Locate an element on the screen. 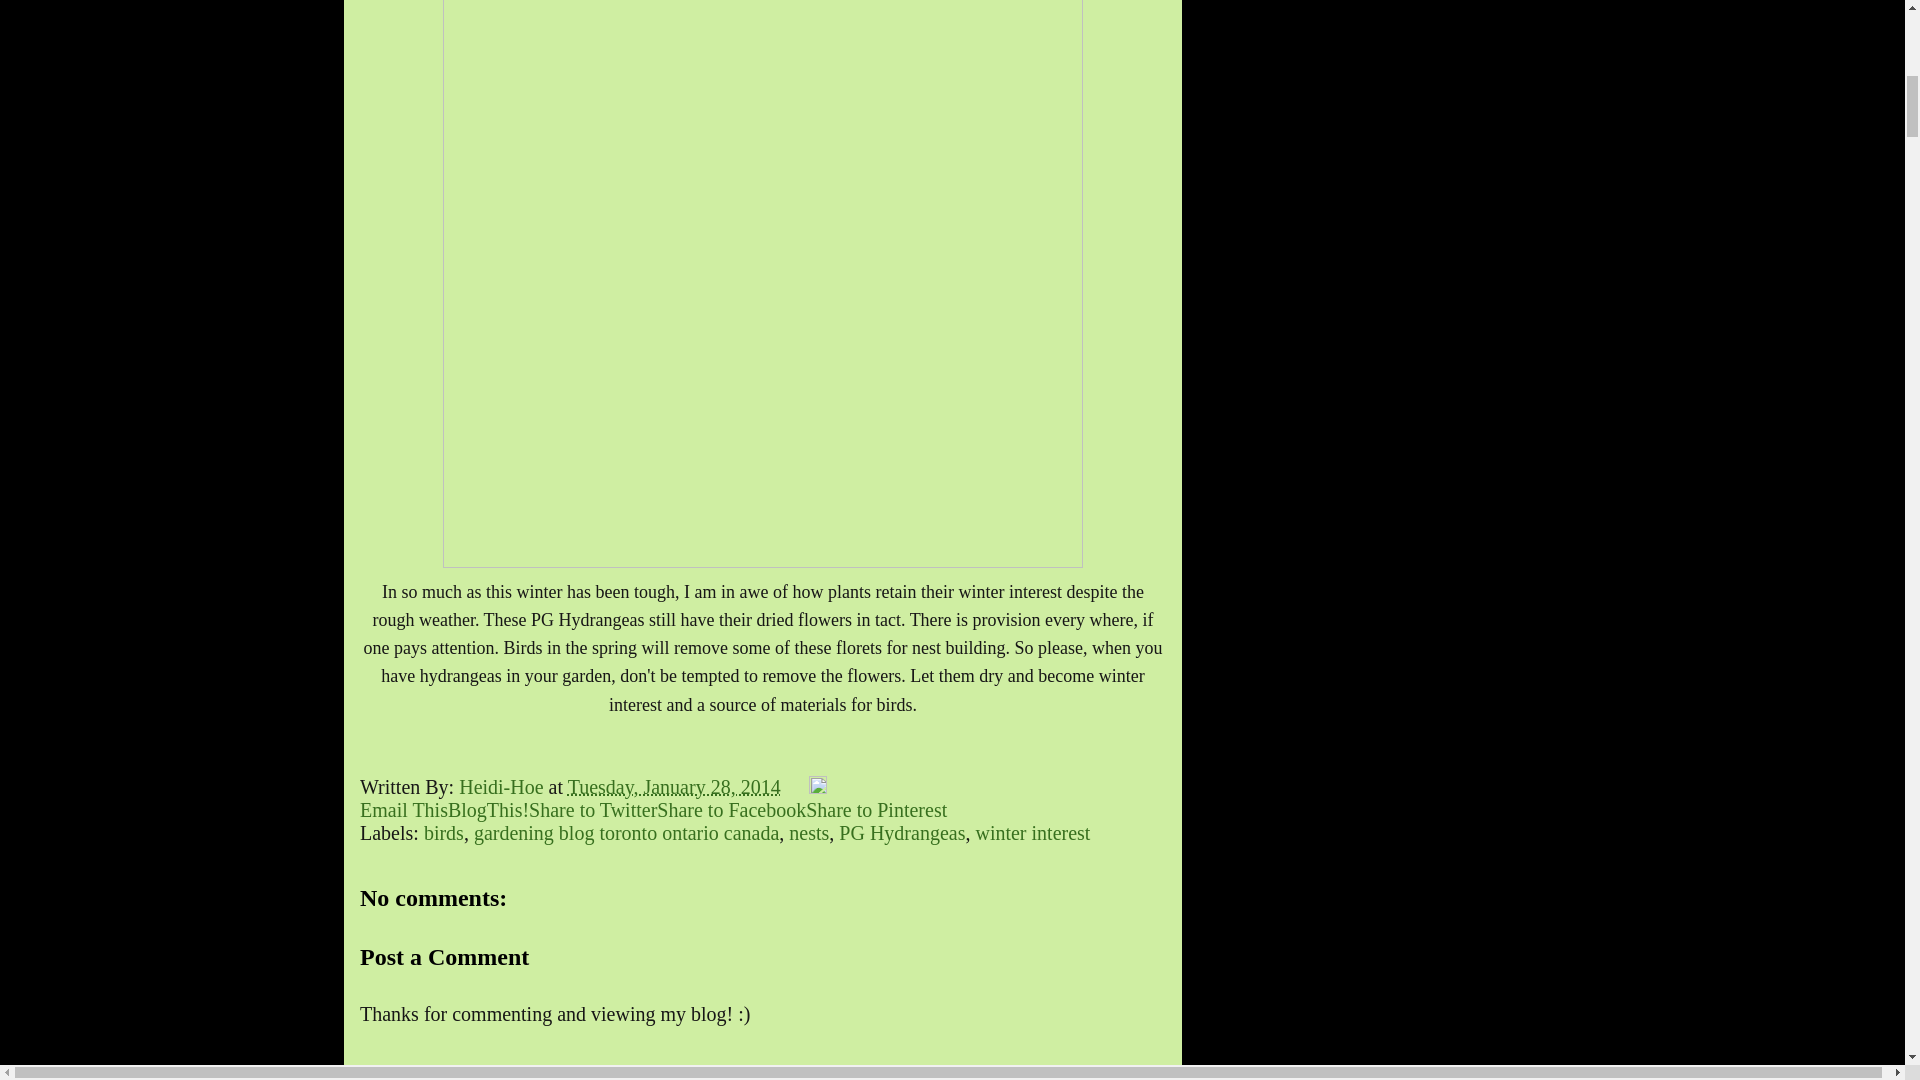  Heidi-Hoe is located at coordinates (502, 787).